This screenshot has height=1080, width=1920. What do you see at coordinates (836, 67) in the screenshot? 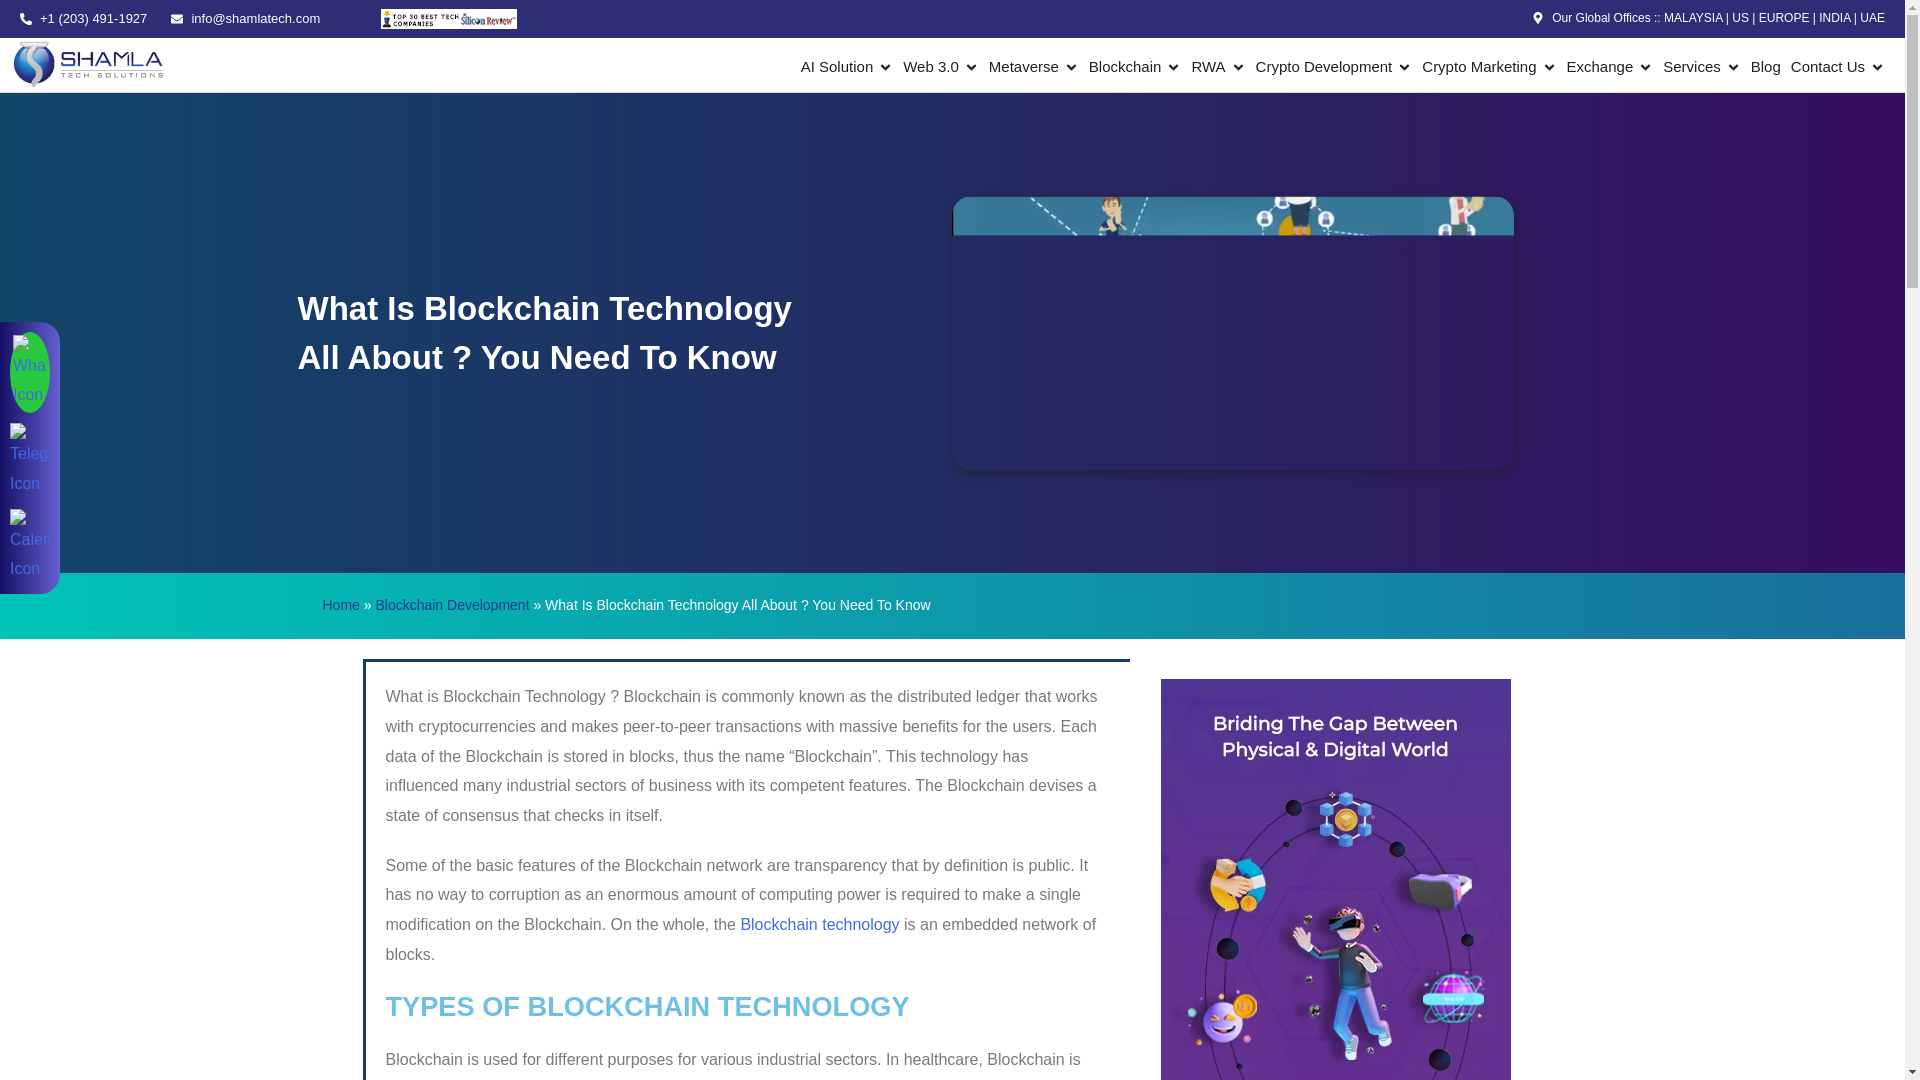
I see `AI Solution` at bounding box center [836, 67].